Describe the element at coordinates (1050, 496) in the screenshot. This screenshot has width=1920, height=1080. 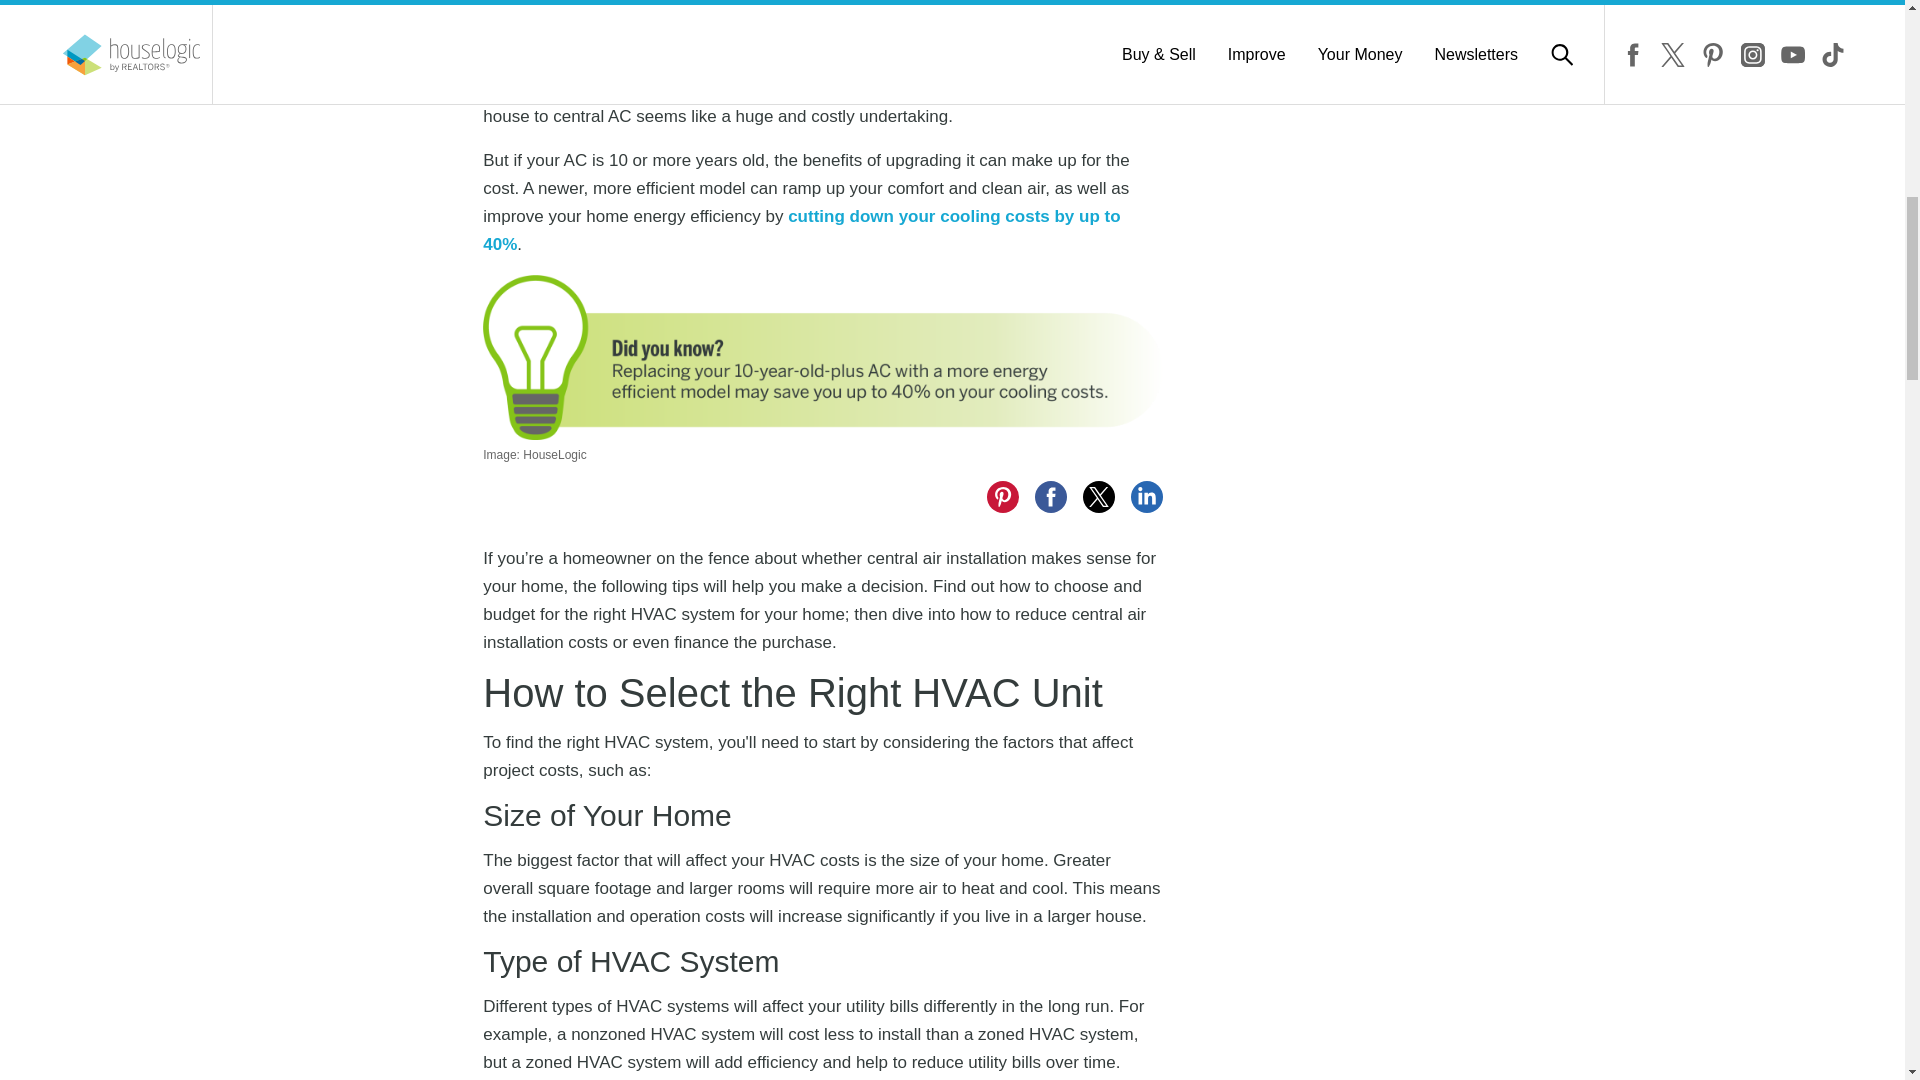
I see `Share on Facebook` at that location.